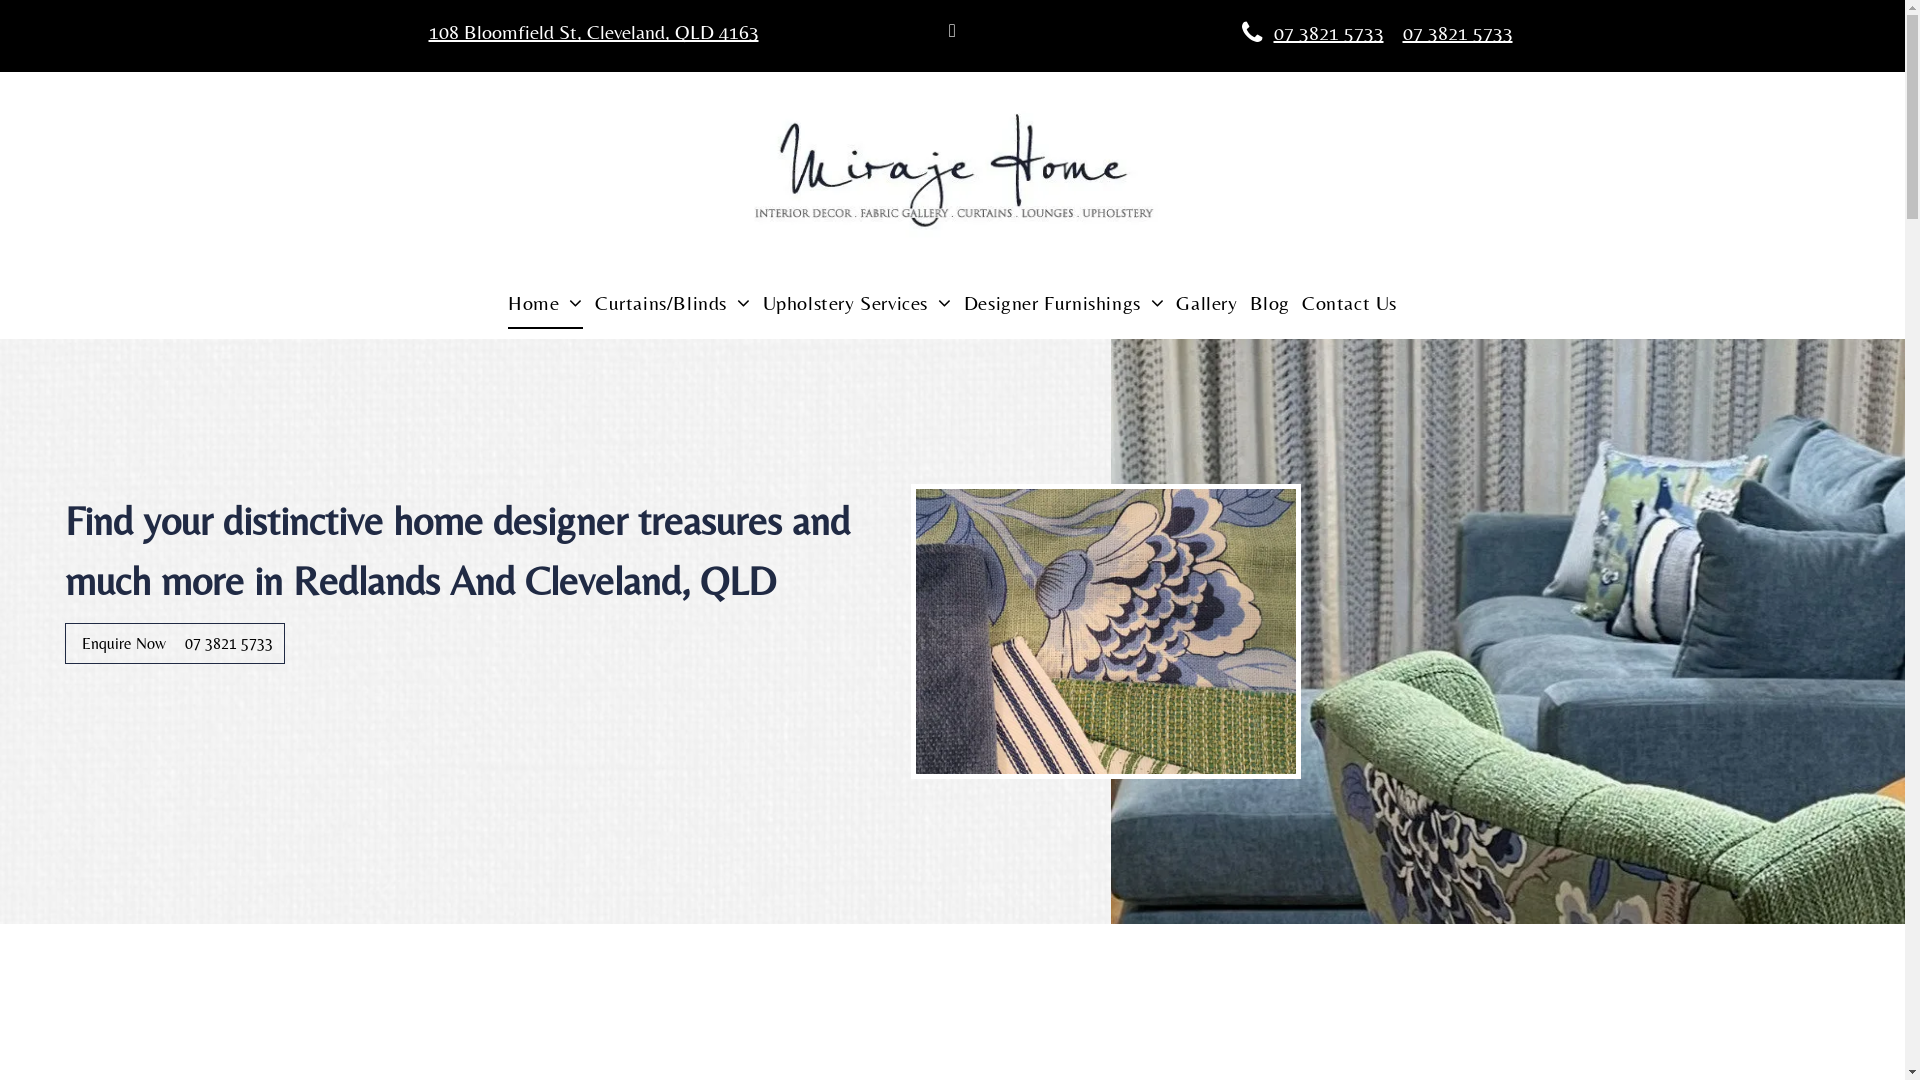 The image size is (1920, 1080). I want to click on Miraje Home Decor & Soft Furnishings, so click(952, 180).